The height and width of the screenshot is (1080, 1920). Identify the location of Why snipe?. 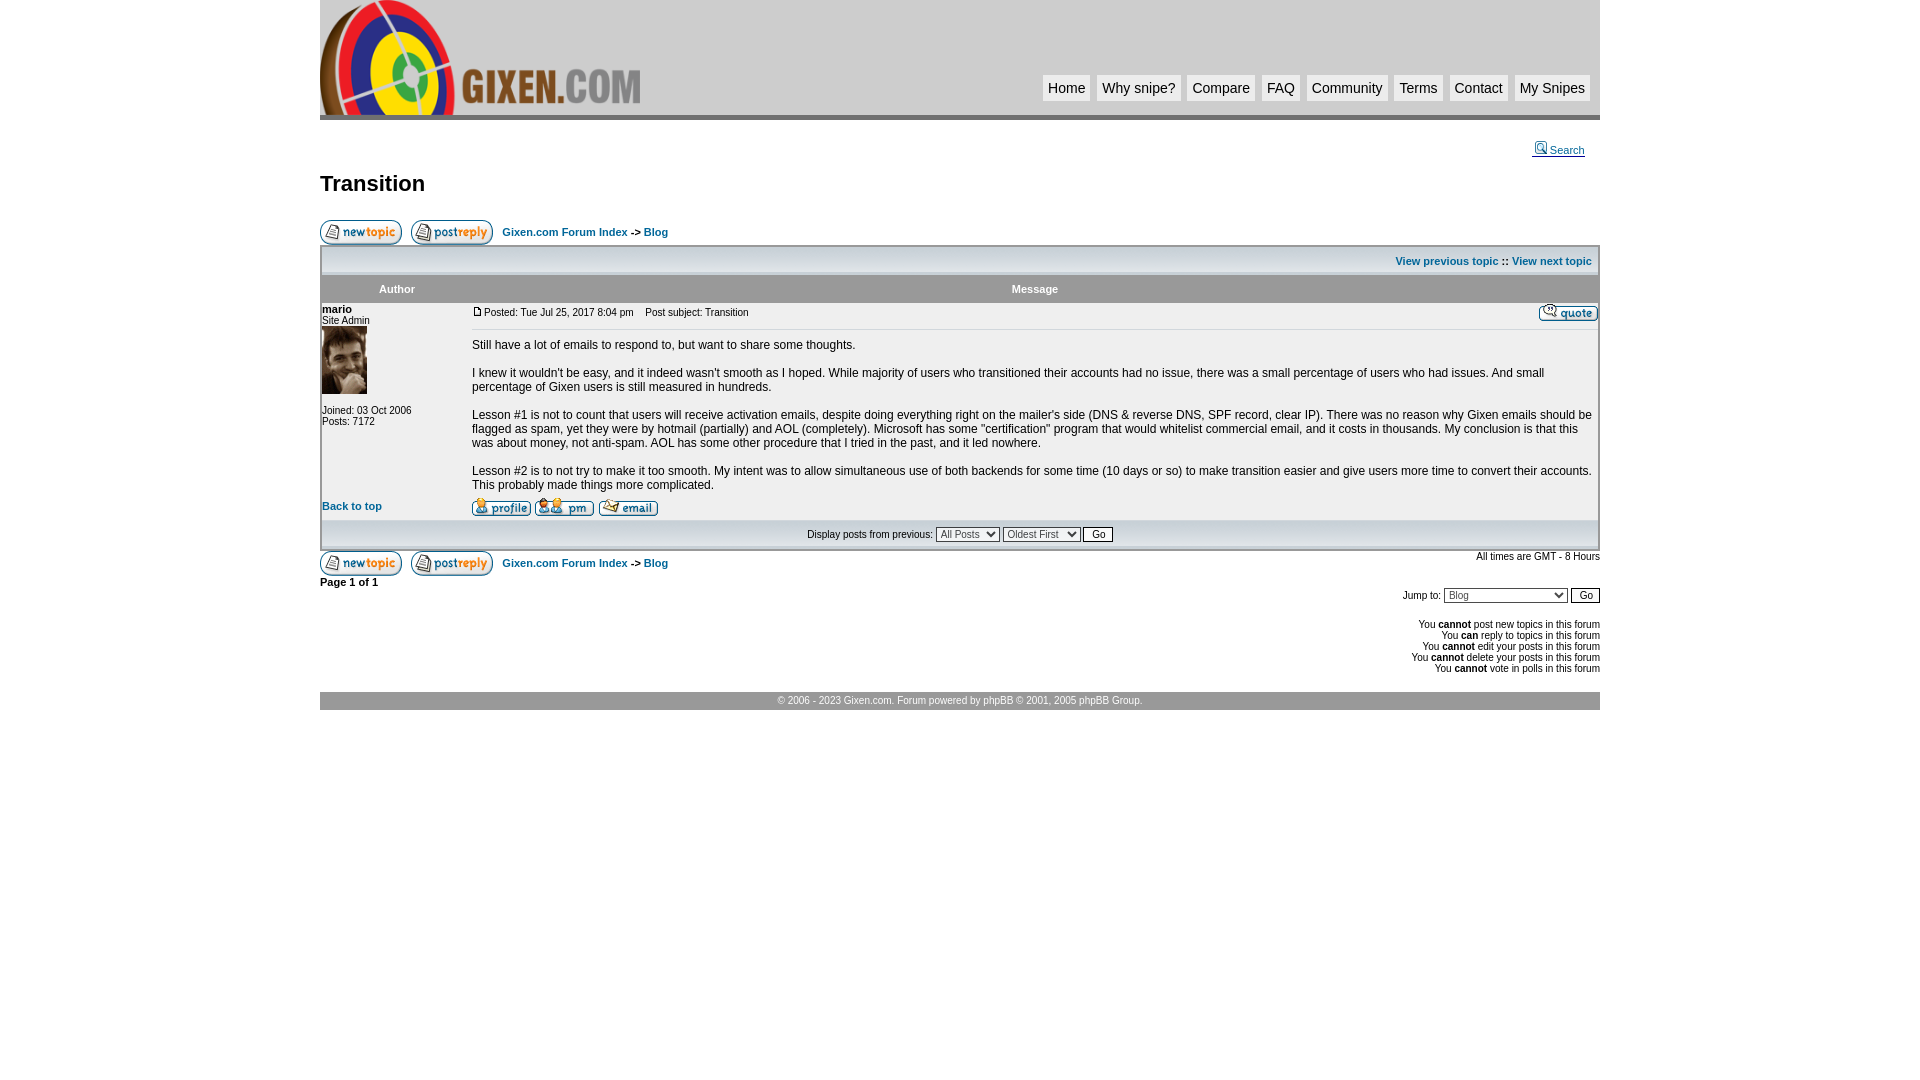
(1138, 88).